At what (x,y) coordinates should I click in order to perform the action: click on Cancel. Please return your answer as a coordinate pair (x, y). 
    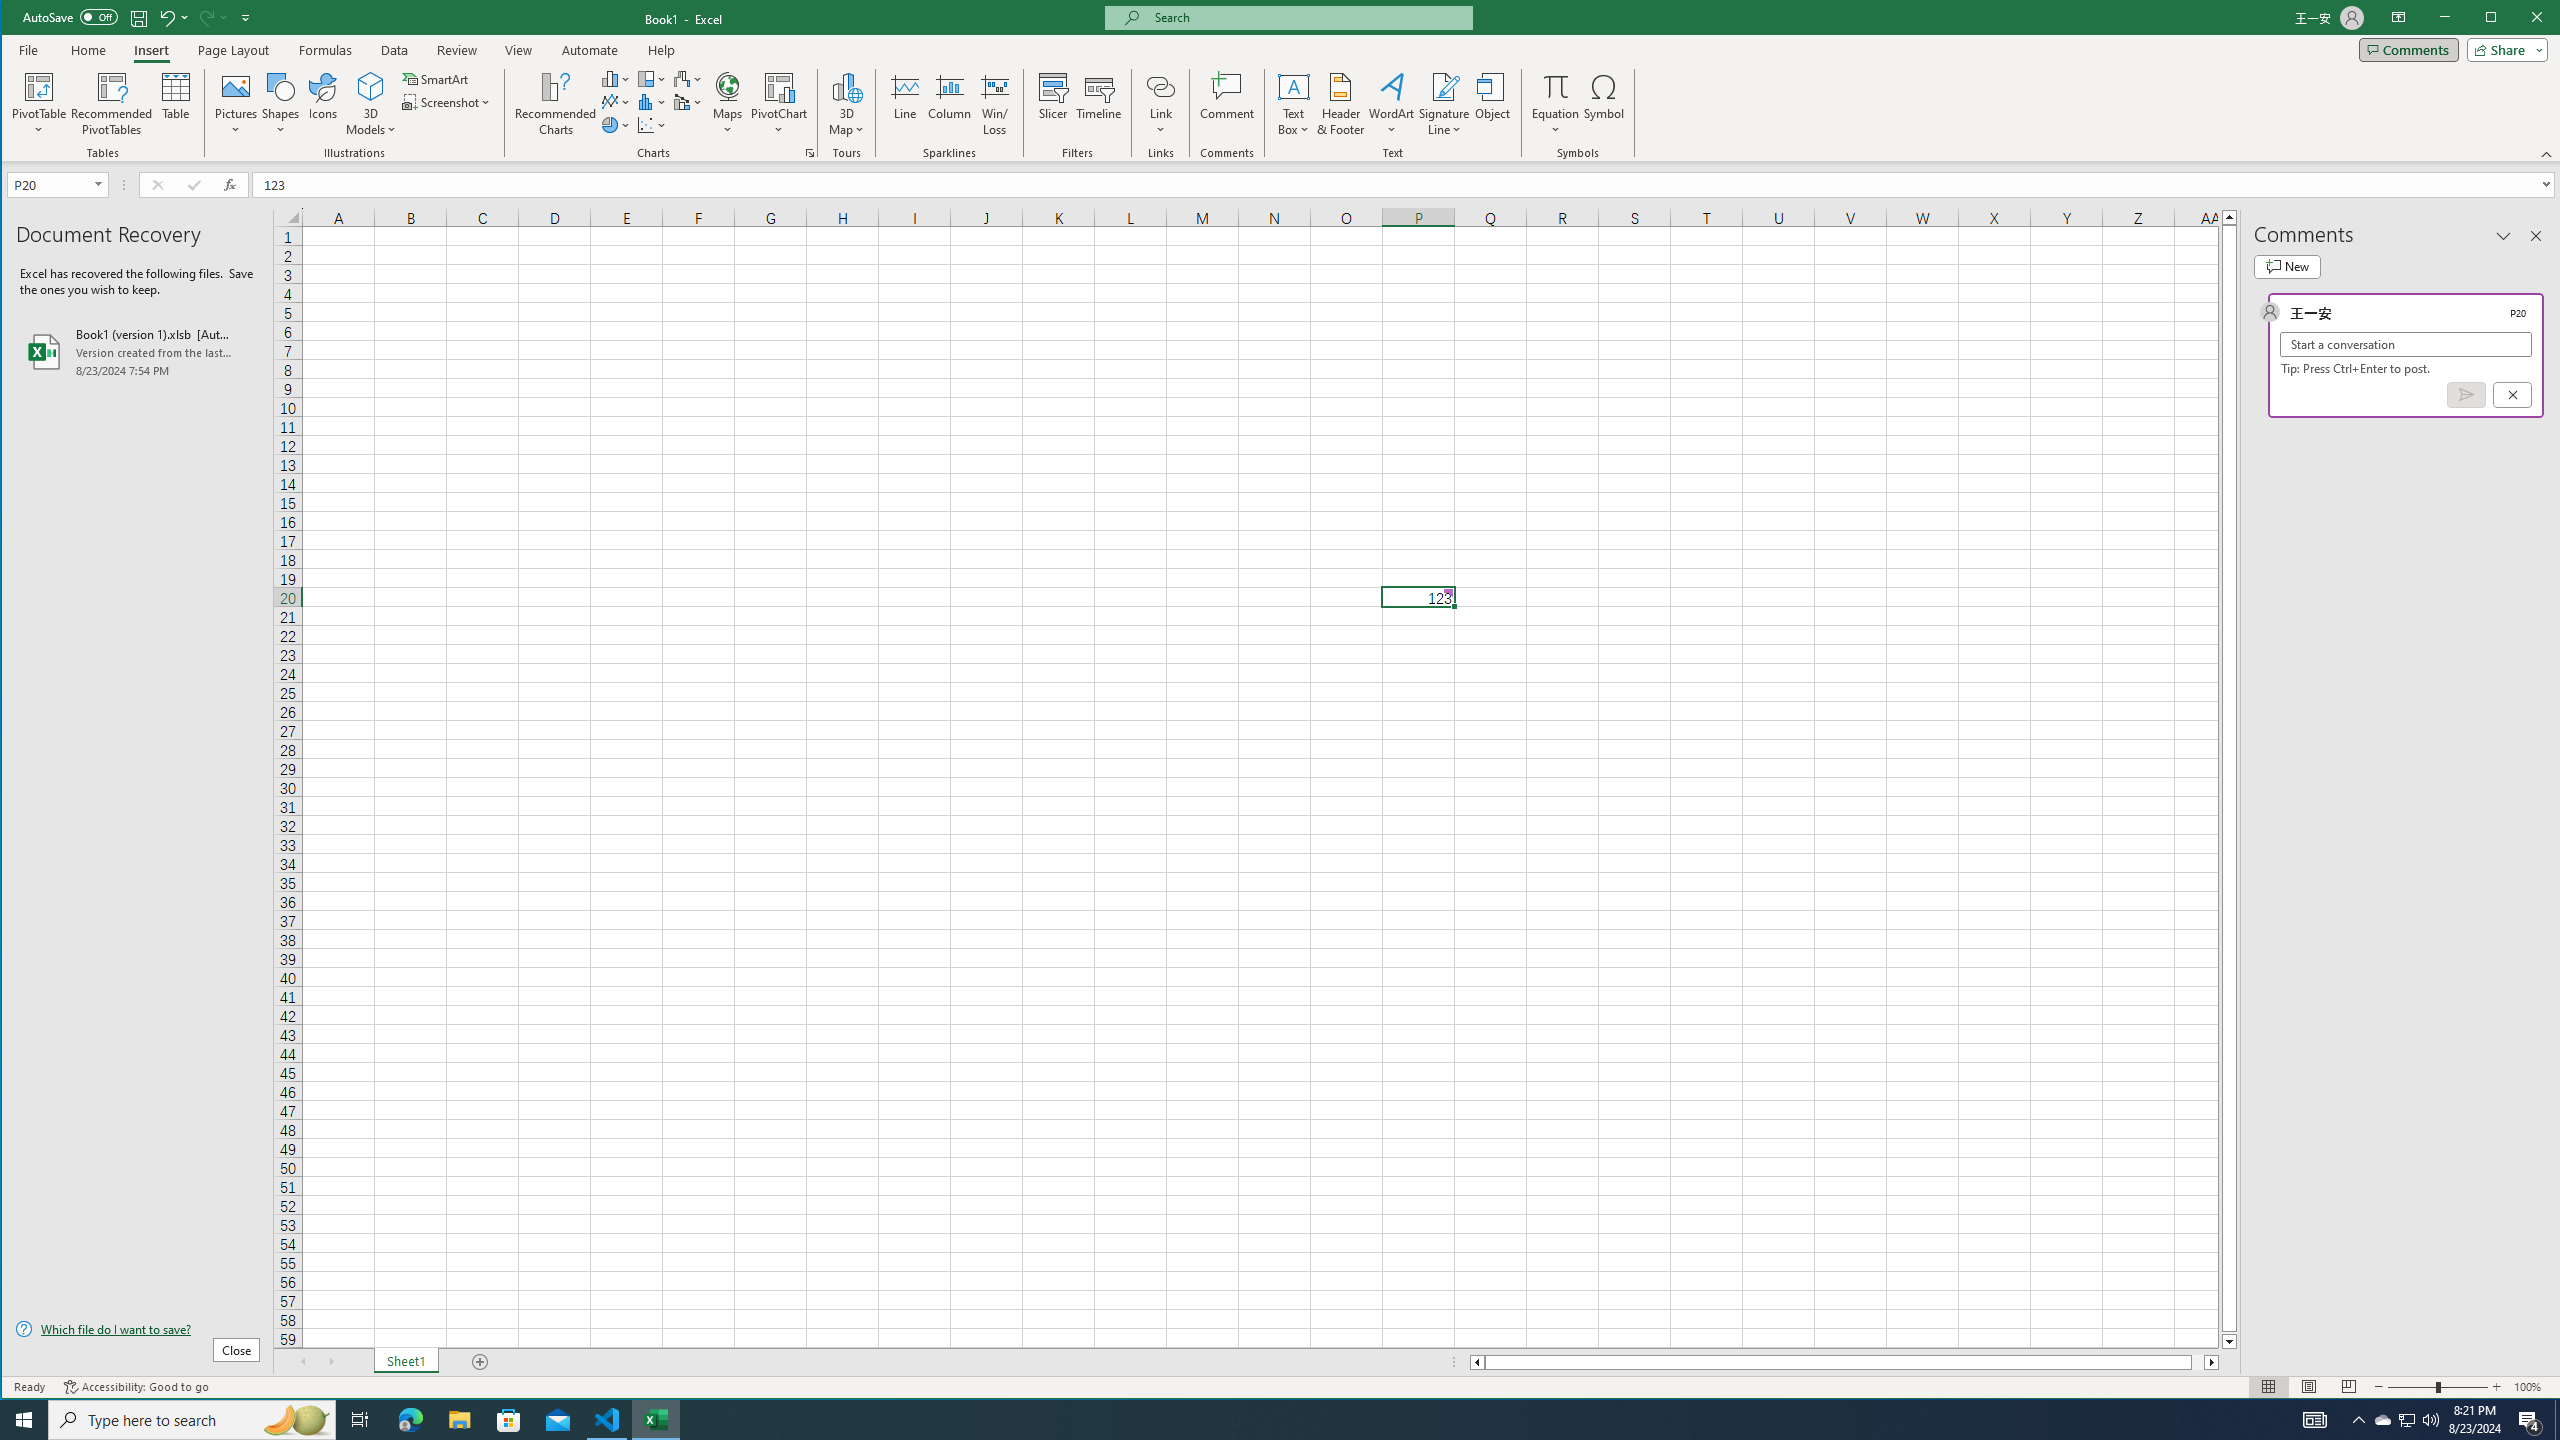
    Looking at the image, I should click on (2512, 394).